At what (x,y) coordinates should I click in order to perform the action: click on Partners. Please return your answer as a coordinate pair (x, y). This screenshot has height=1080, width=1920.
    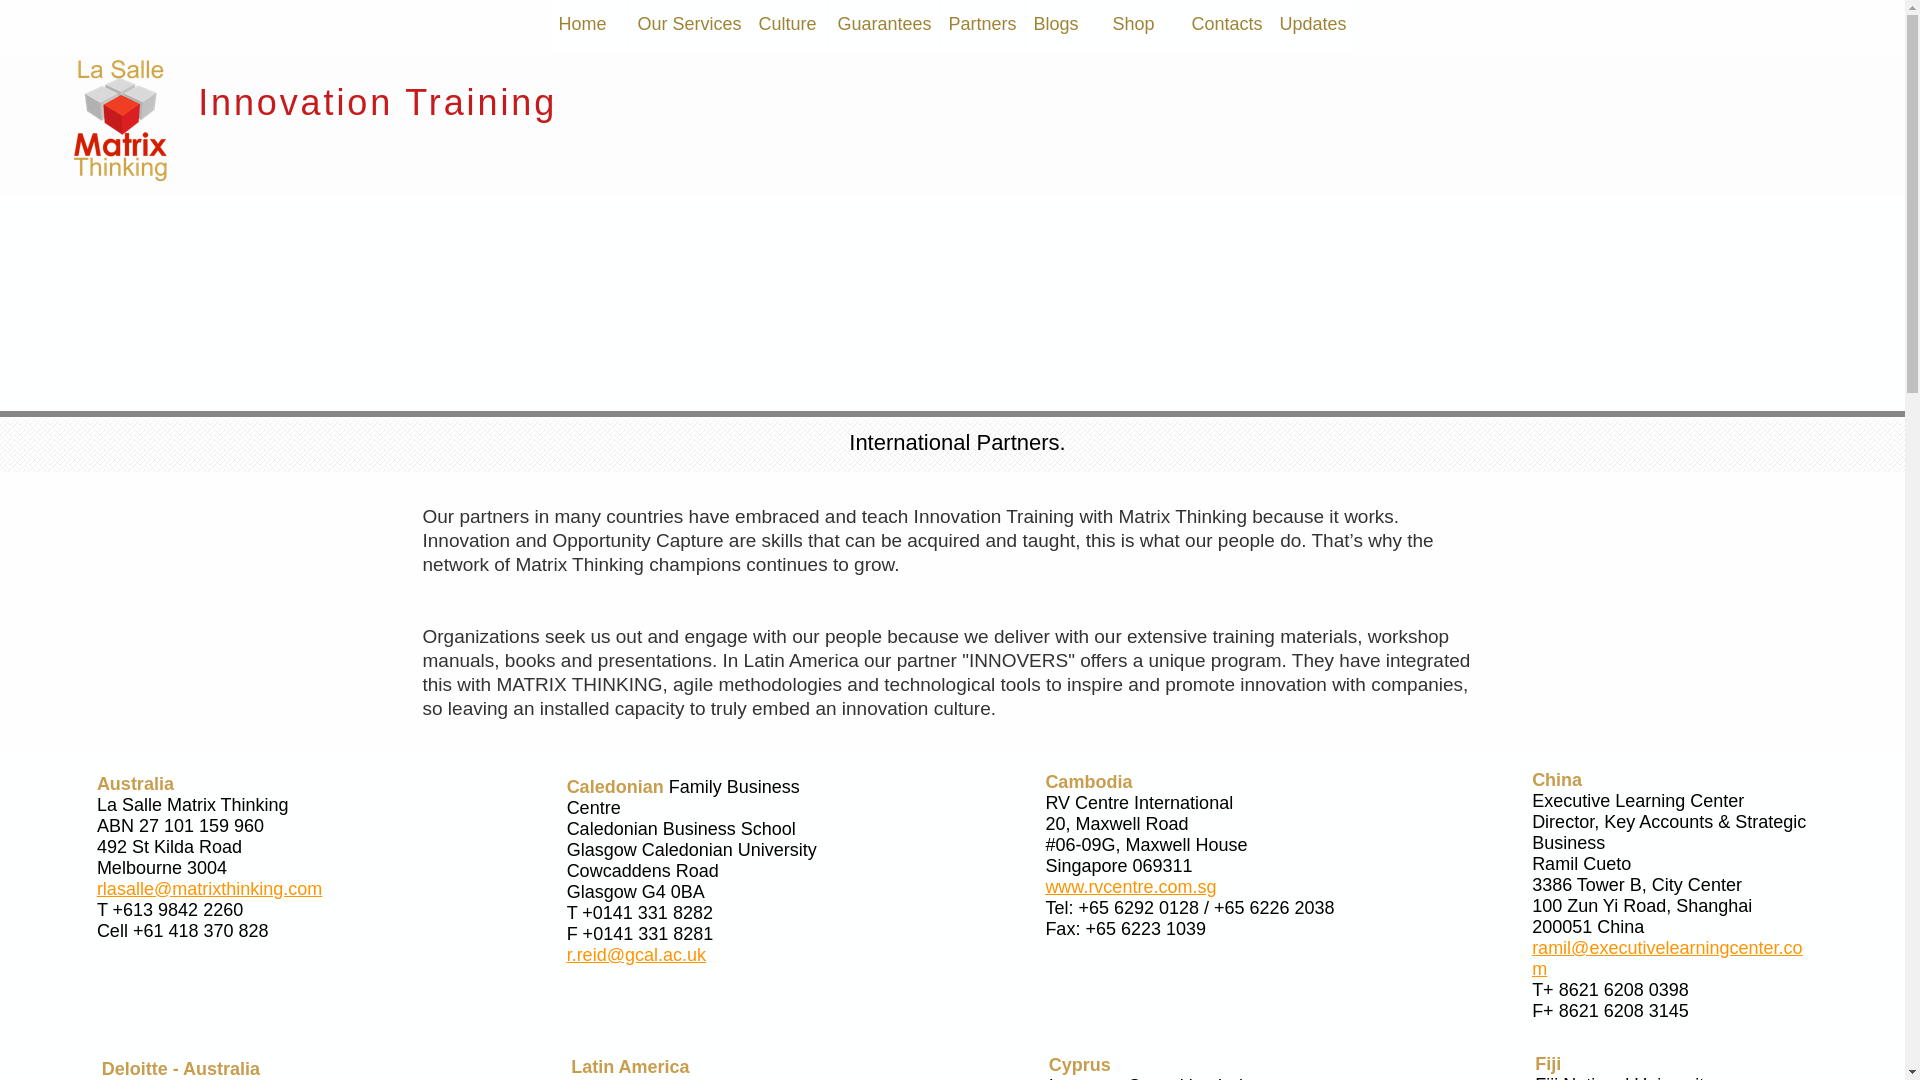
    Looking at the image, I should click on (982, 24).